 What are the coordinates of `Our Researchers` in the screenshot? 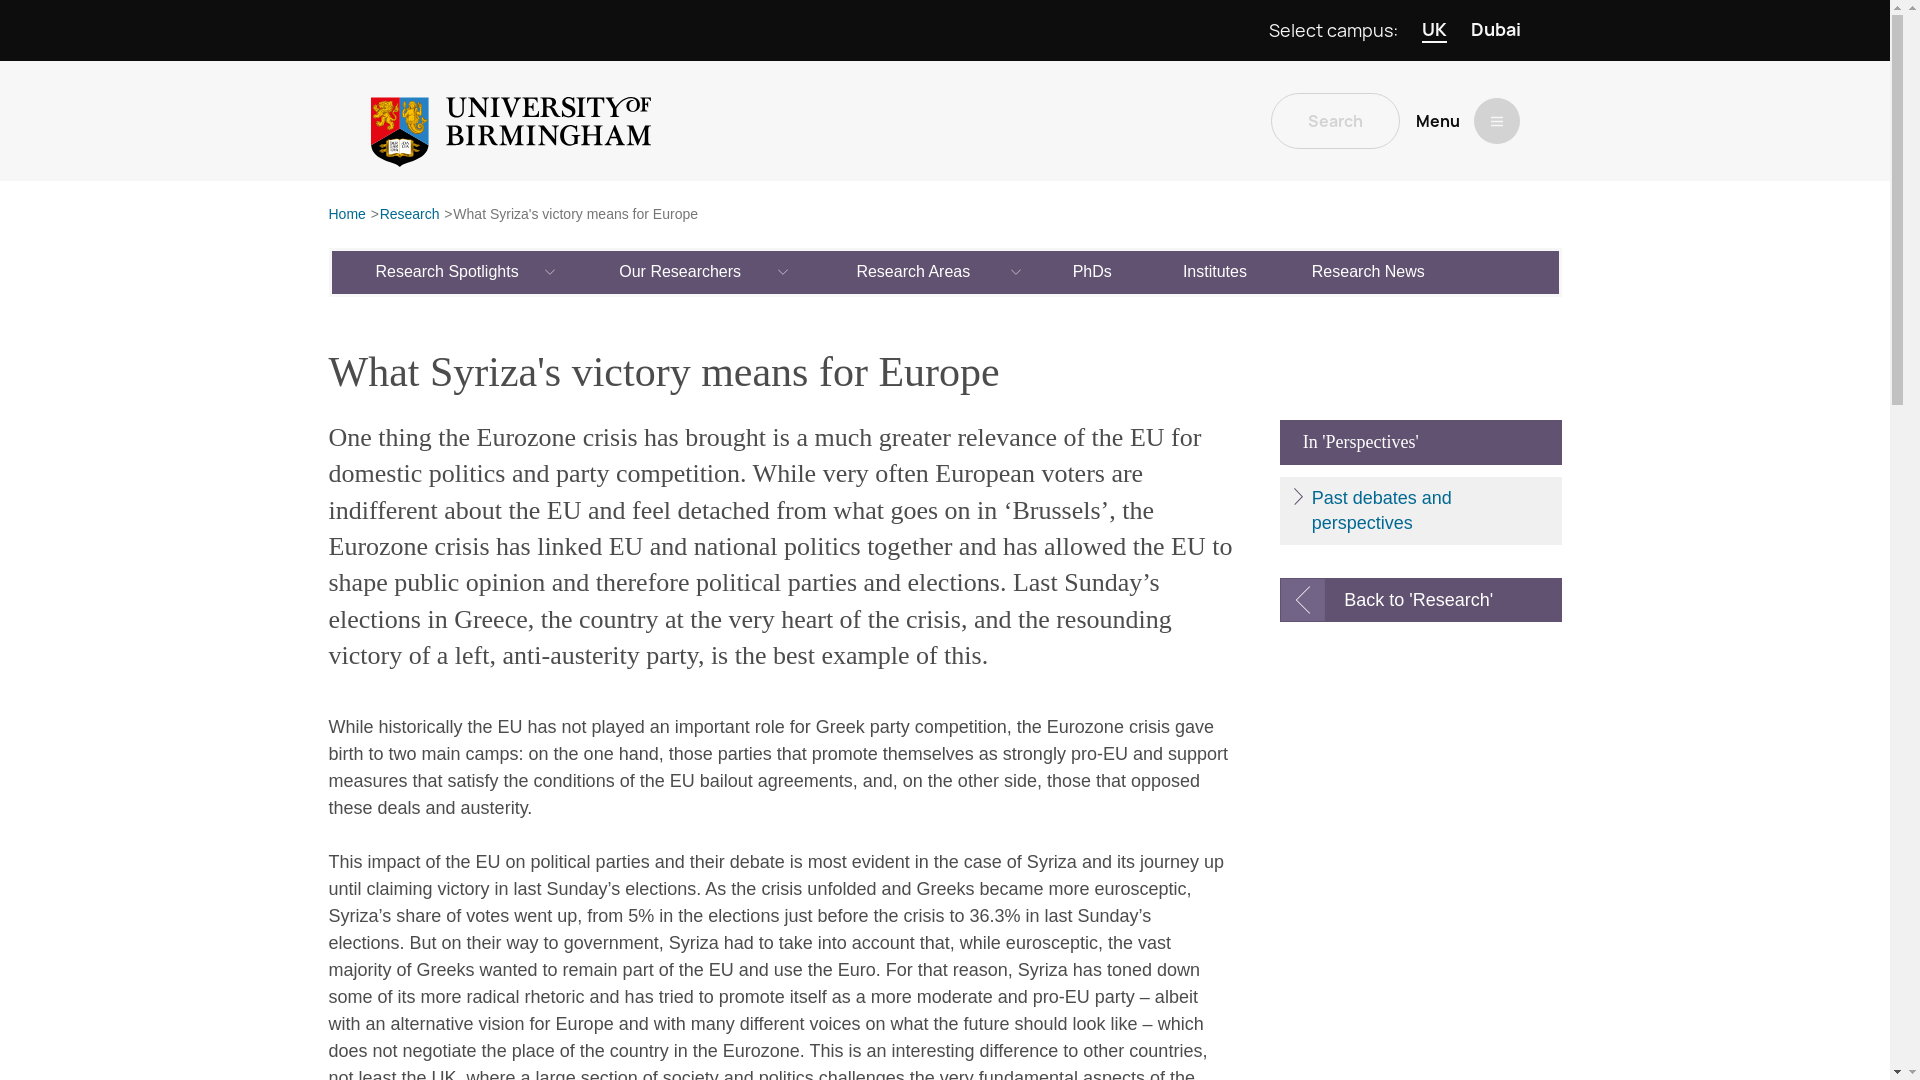 It's located at (681, 271).